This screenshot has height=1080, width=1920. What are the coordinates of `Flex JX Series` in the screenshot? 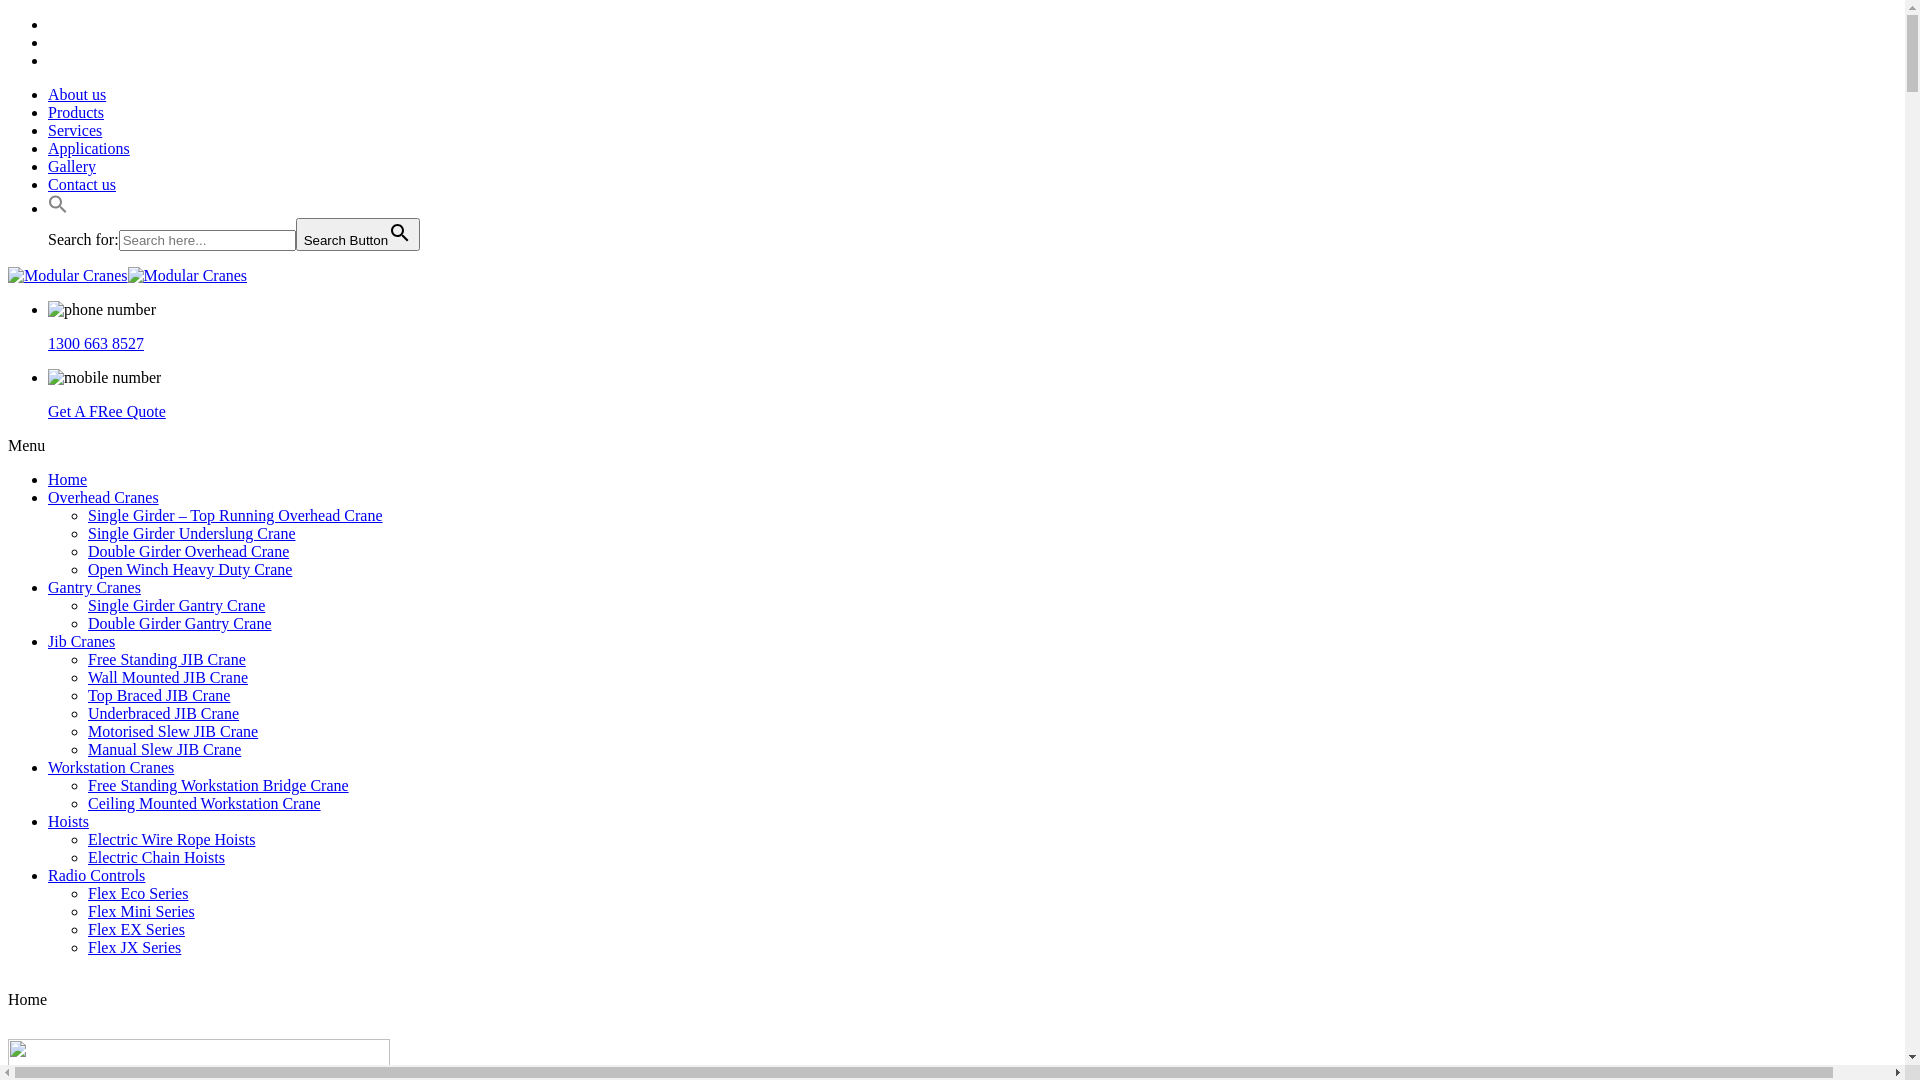 It's located at (134, 948).